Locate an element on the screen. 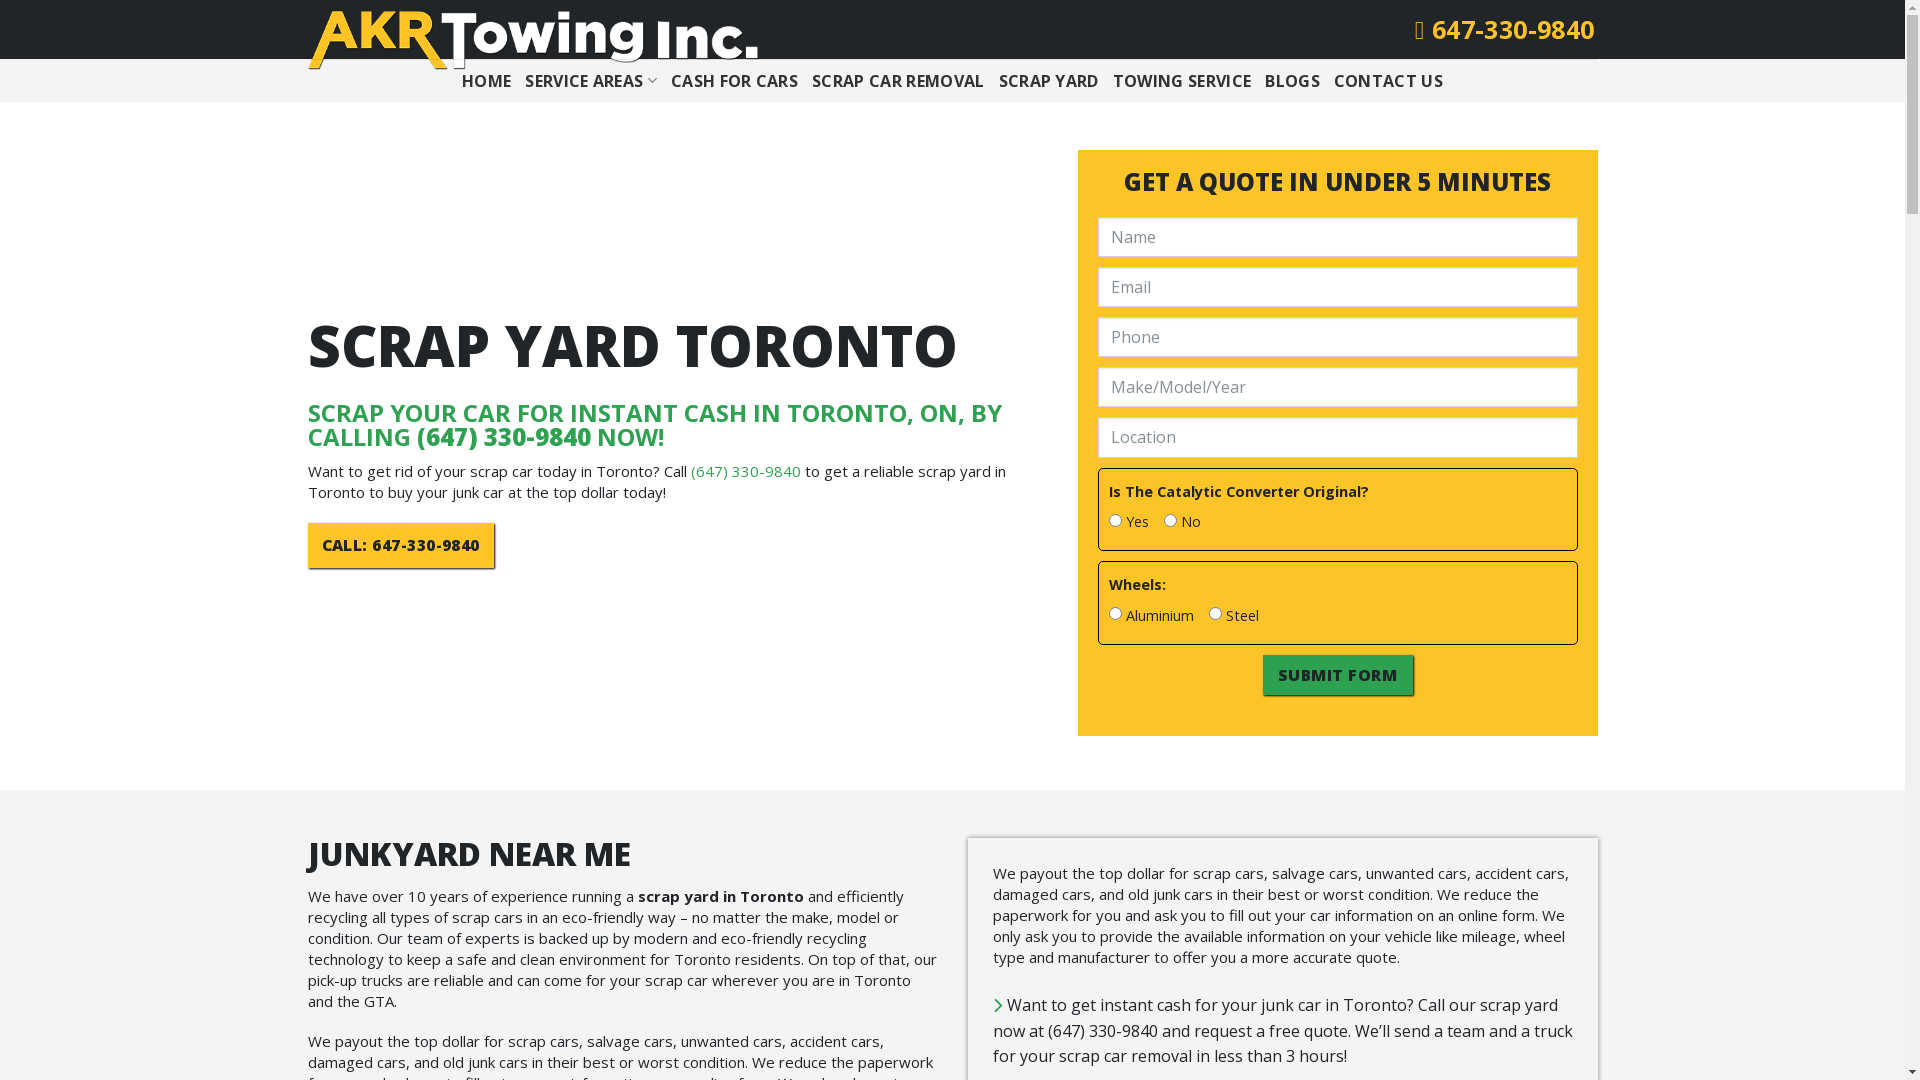 The image size is (1920, 1080). SCRAP CAR REMOVAL is located at coordinates (898, 80).